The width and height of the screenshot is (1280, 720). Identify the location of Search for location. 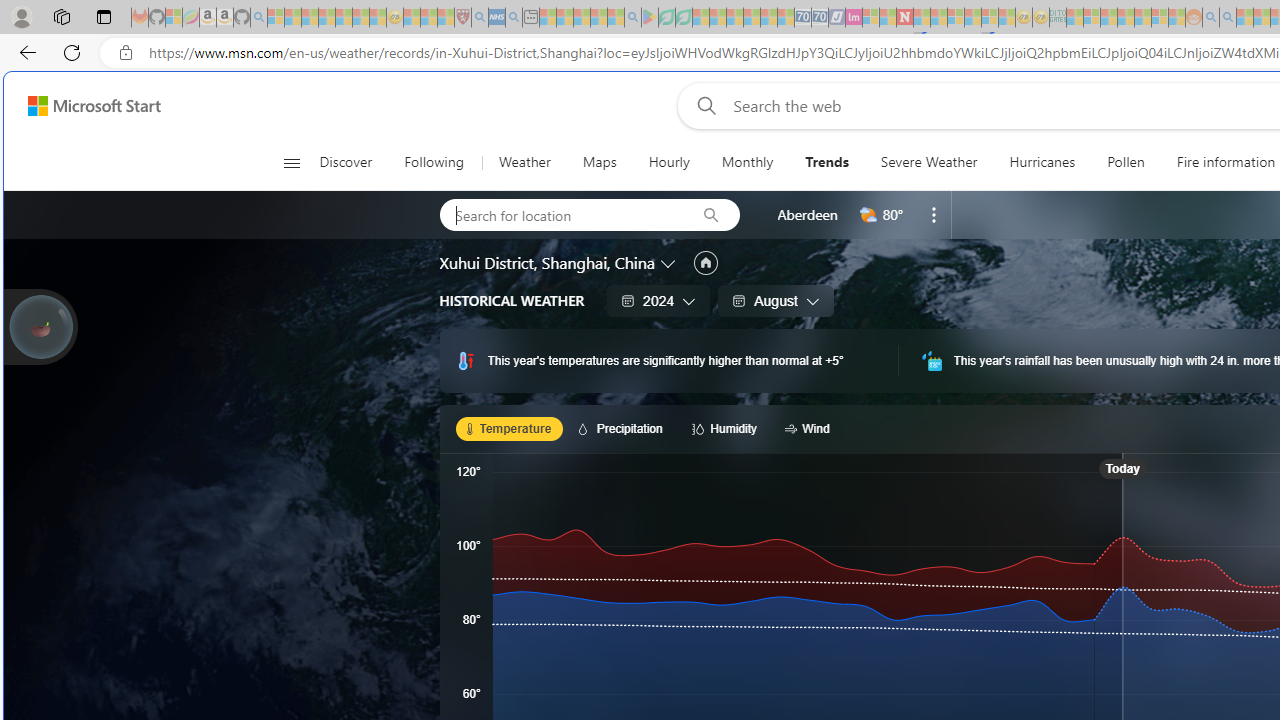
(561, 214).